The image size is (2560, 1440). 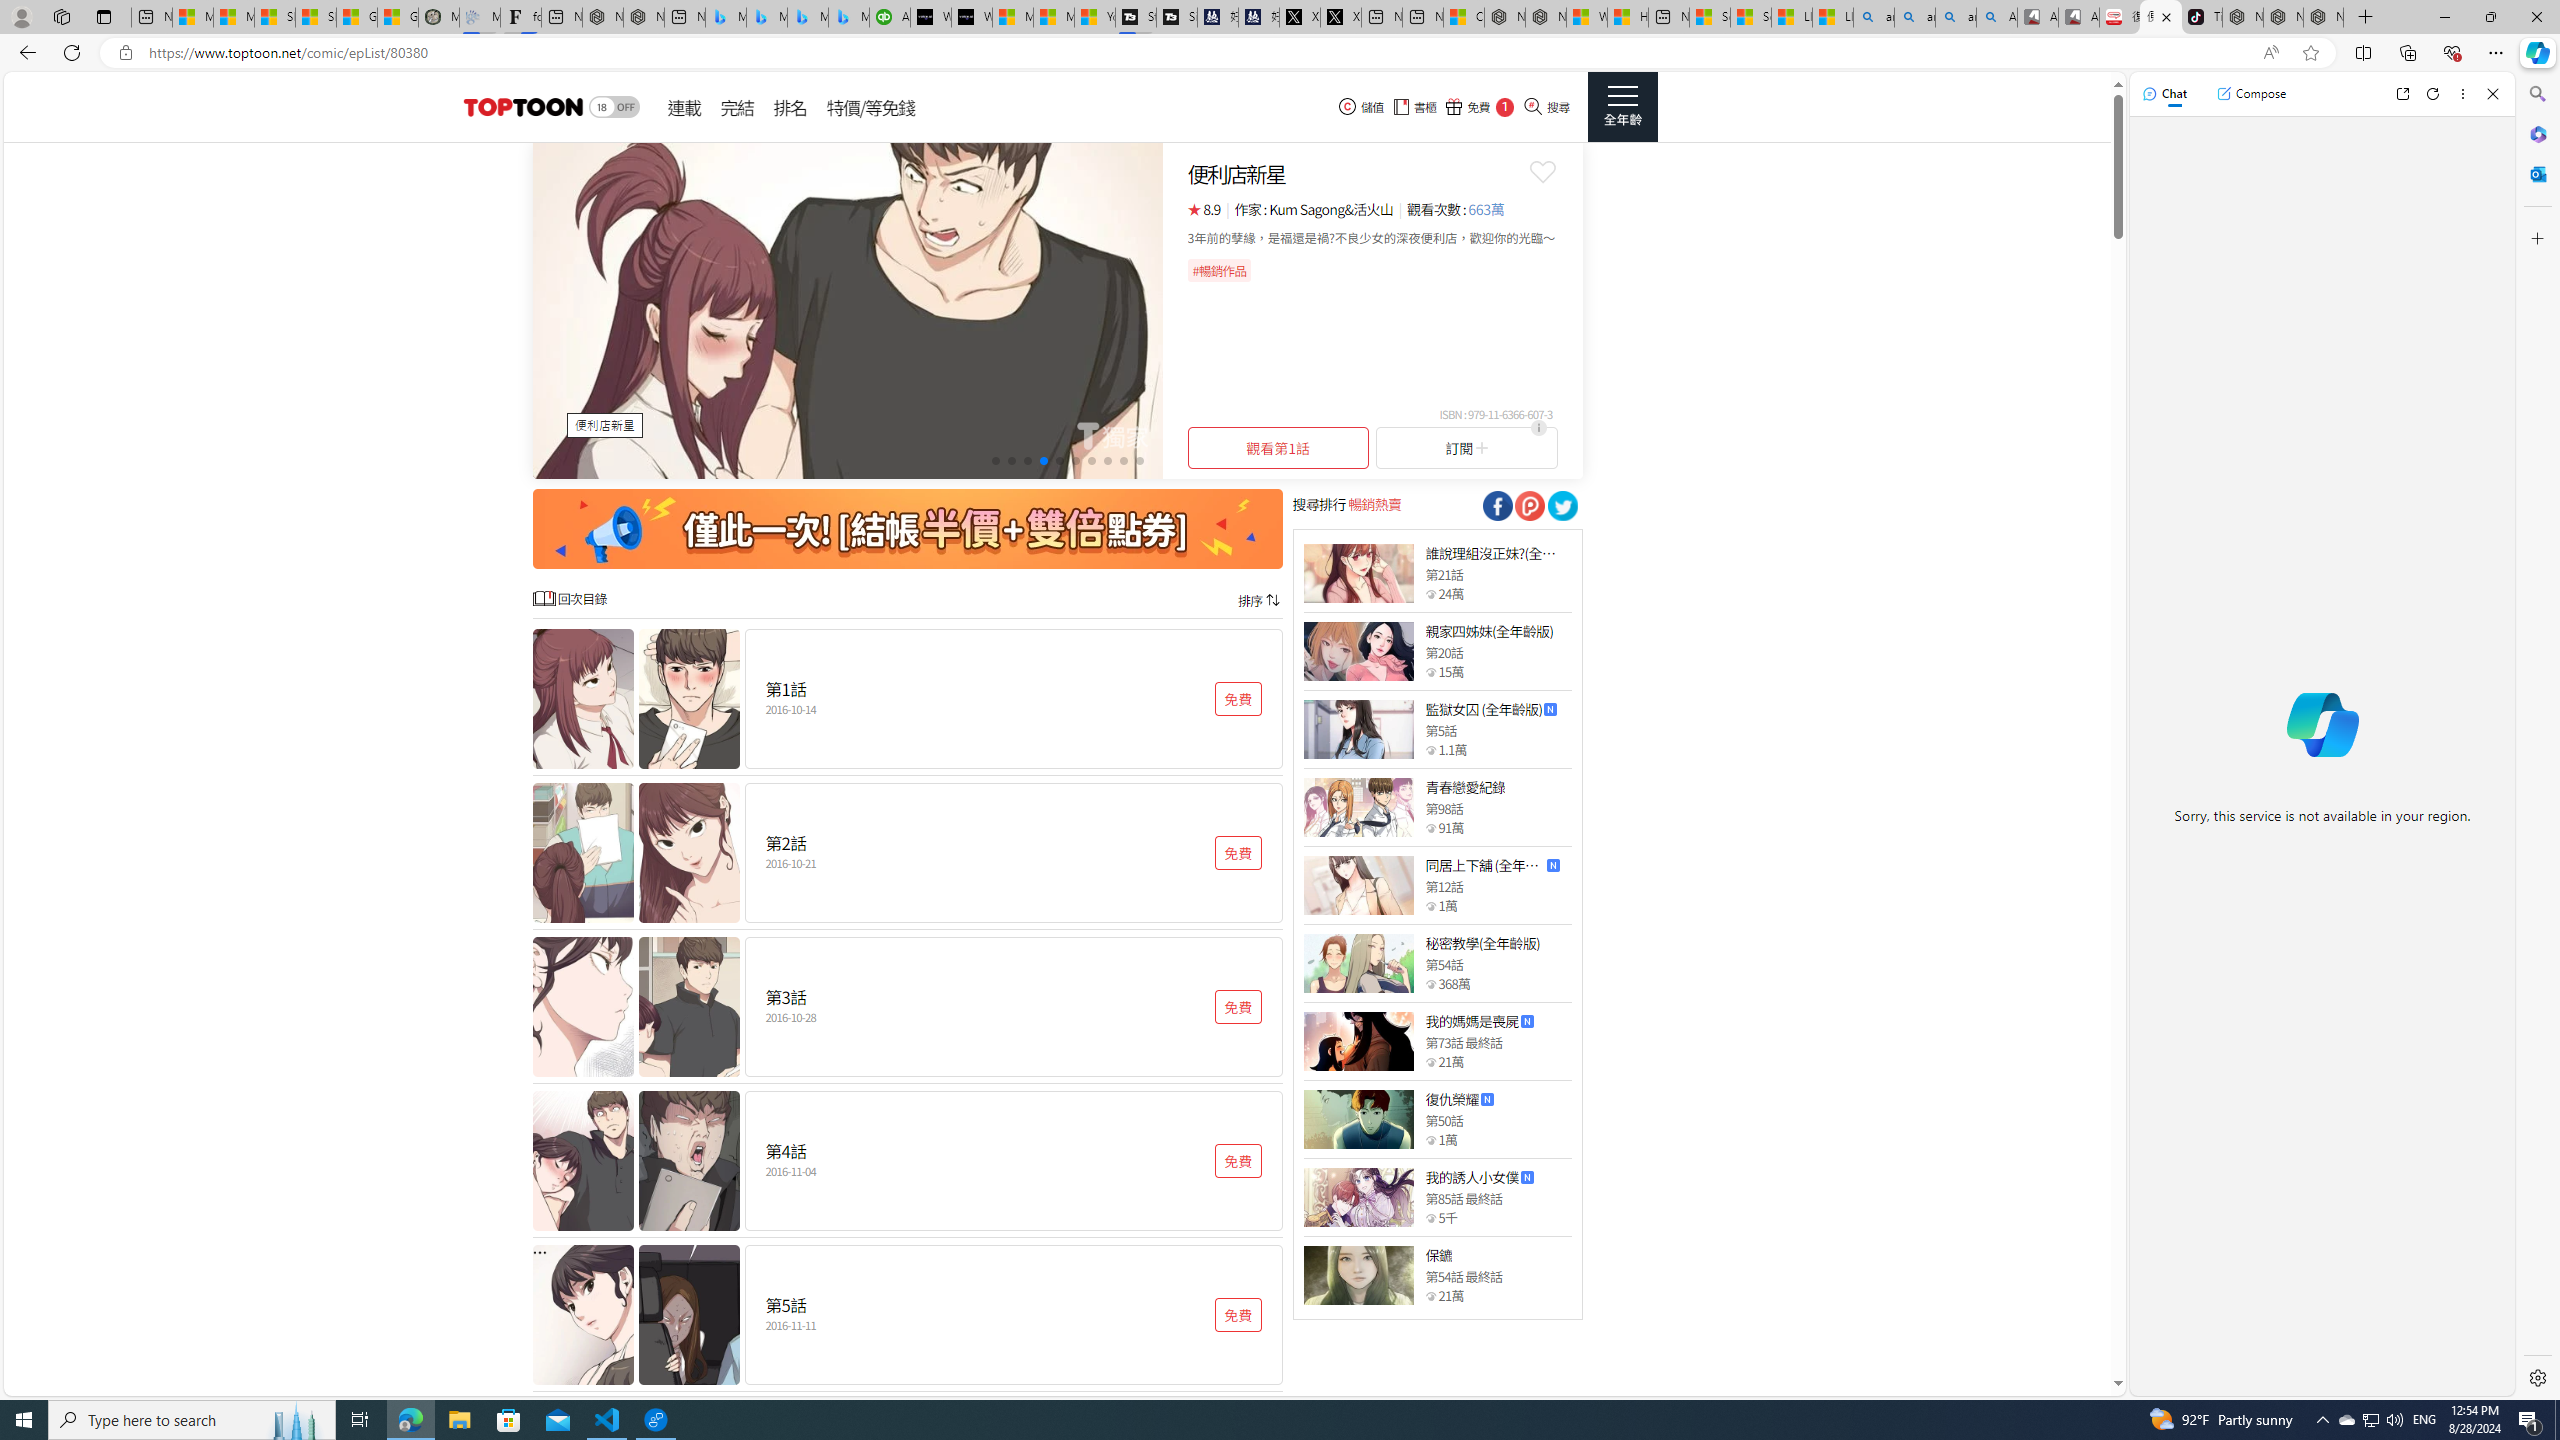 What do you see at coordinates (2536, 134) in the screenshot?
I see `Microsoft 365` at bounding box center [2536, 134].